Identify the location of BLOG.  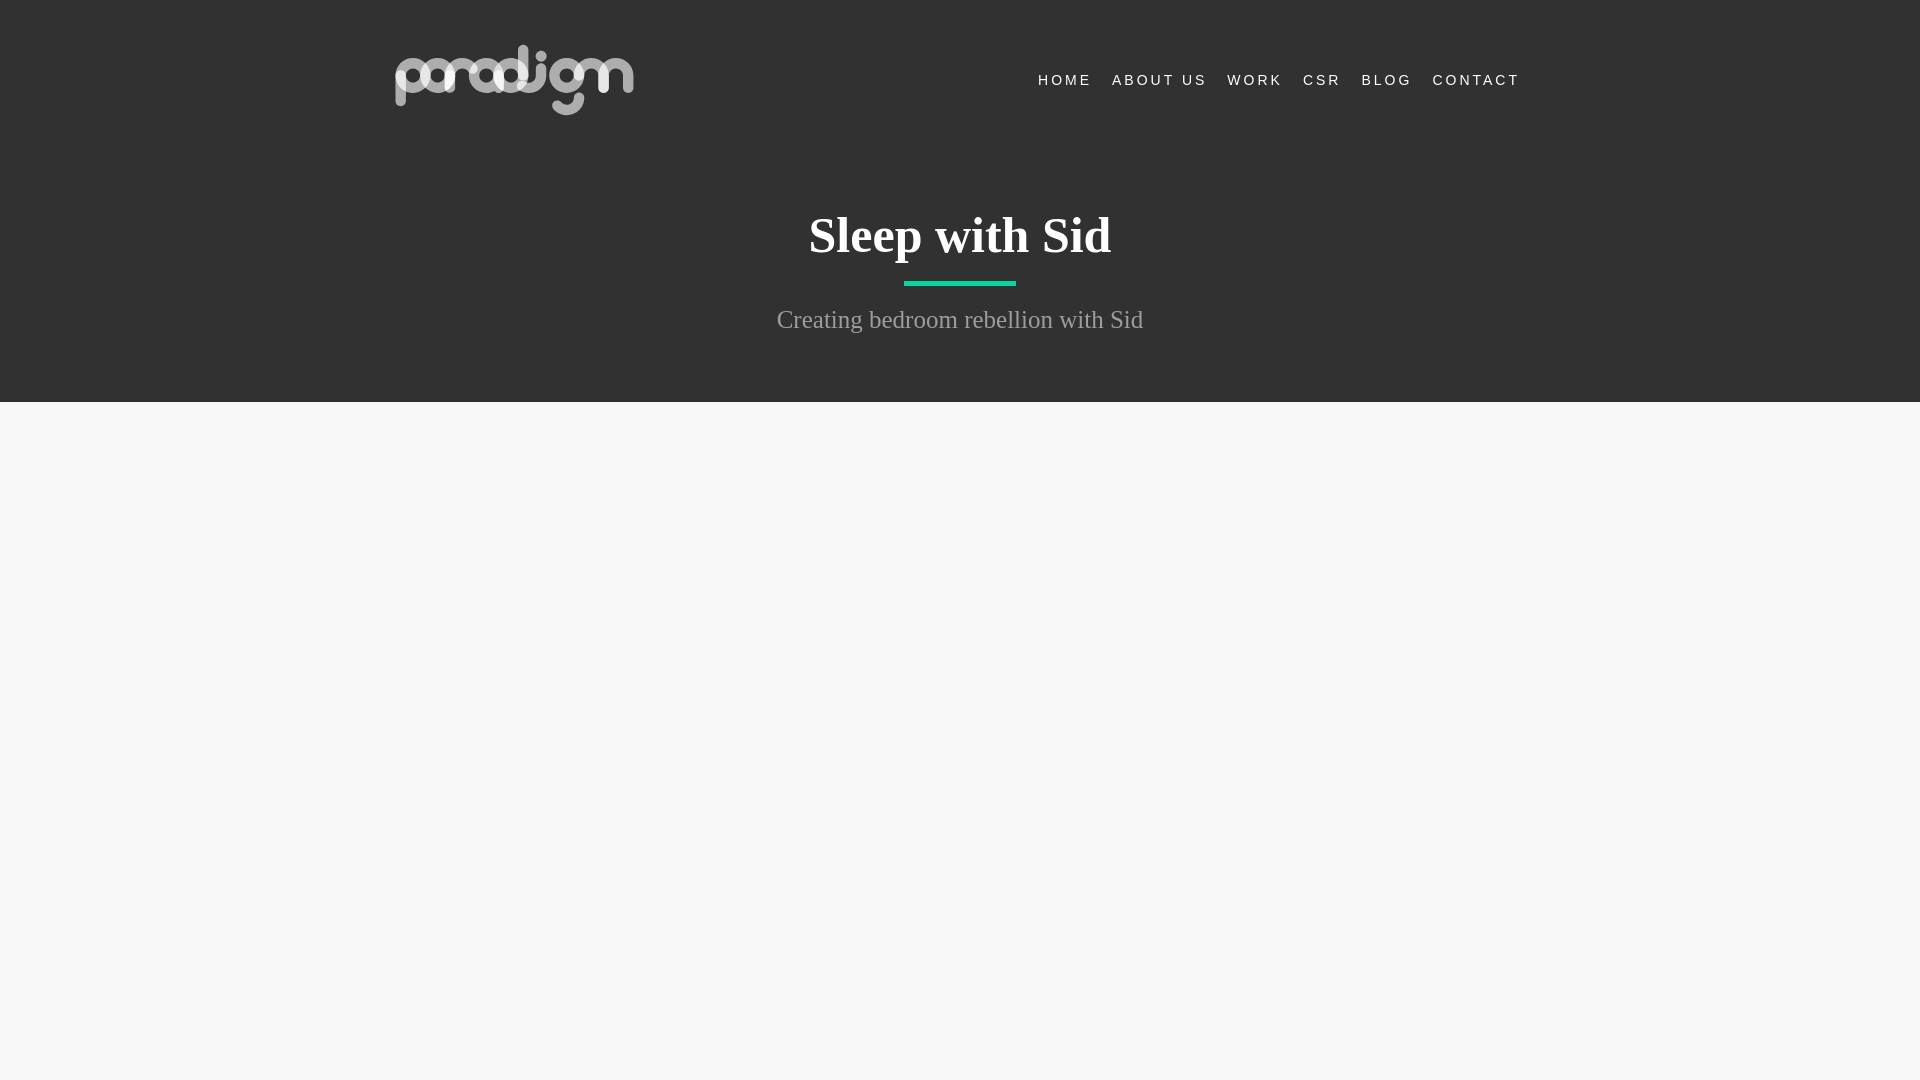
(1386, 80).